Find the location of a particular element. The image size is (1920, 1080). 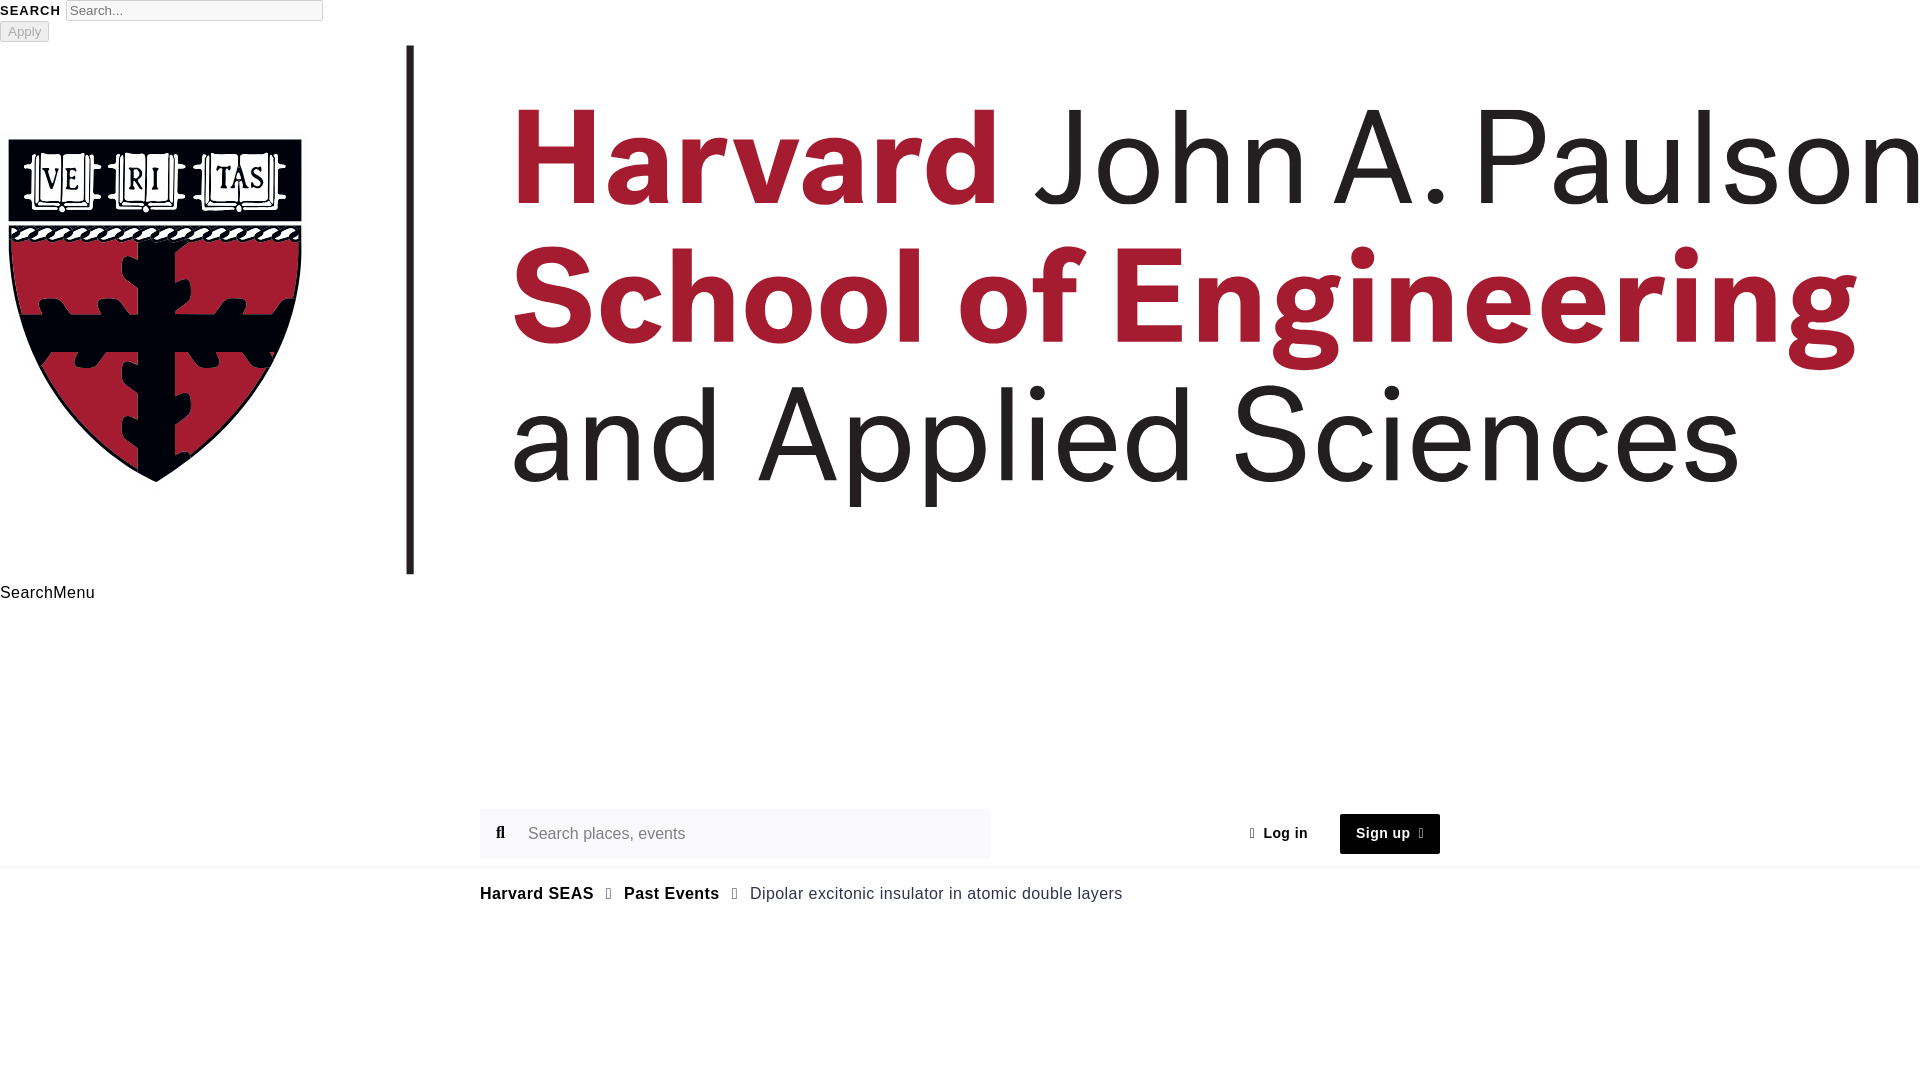

Sign up is located at coordinates (1390, 834).